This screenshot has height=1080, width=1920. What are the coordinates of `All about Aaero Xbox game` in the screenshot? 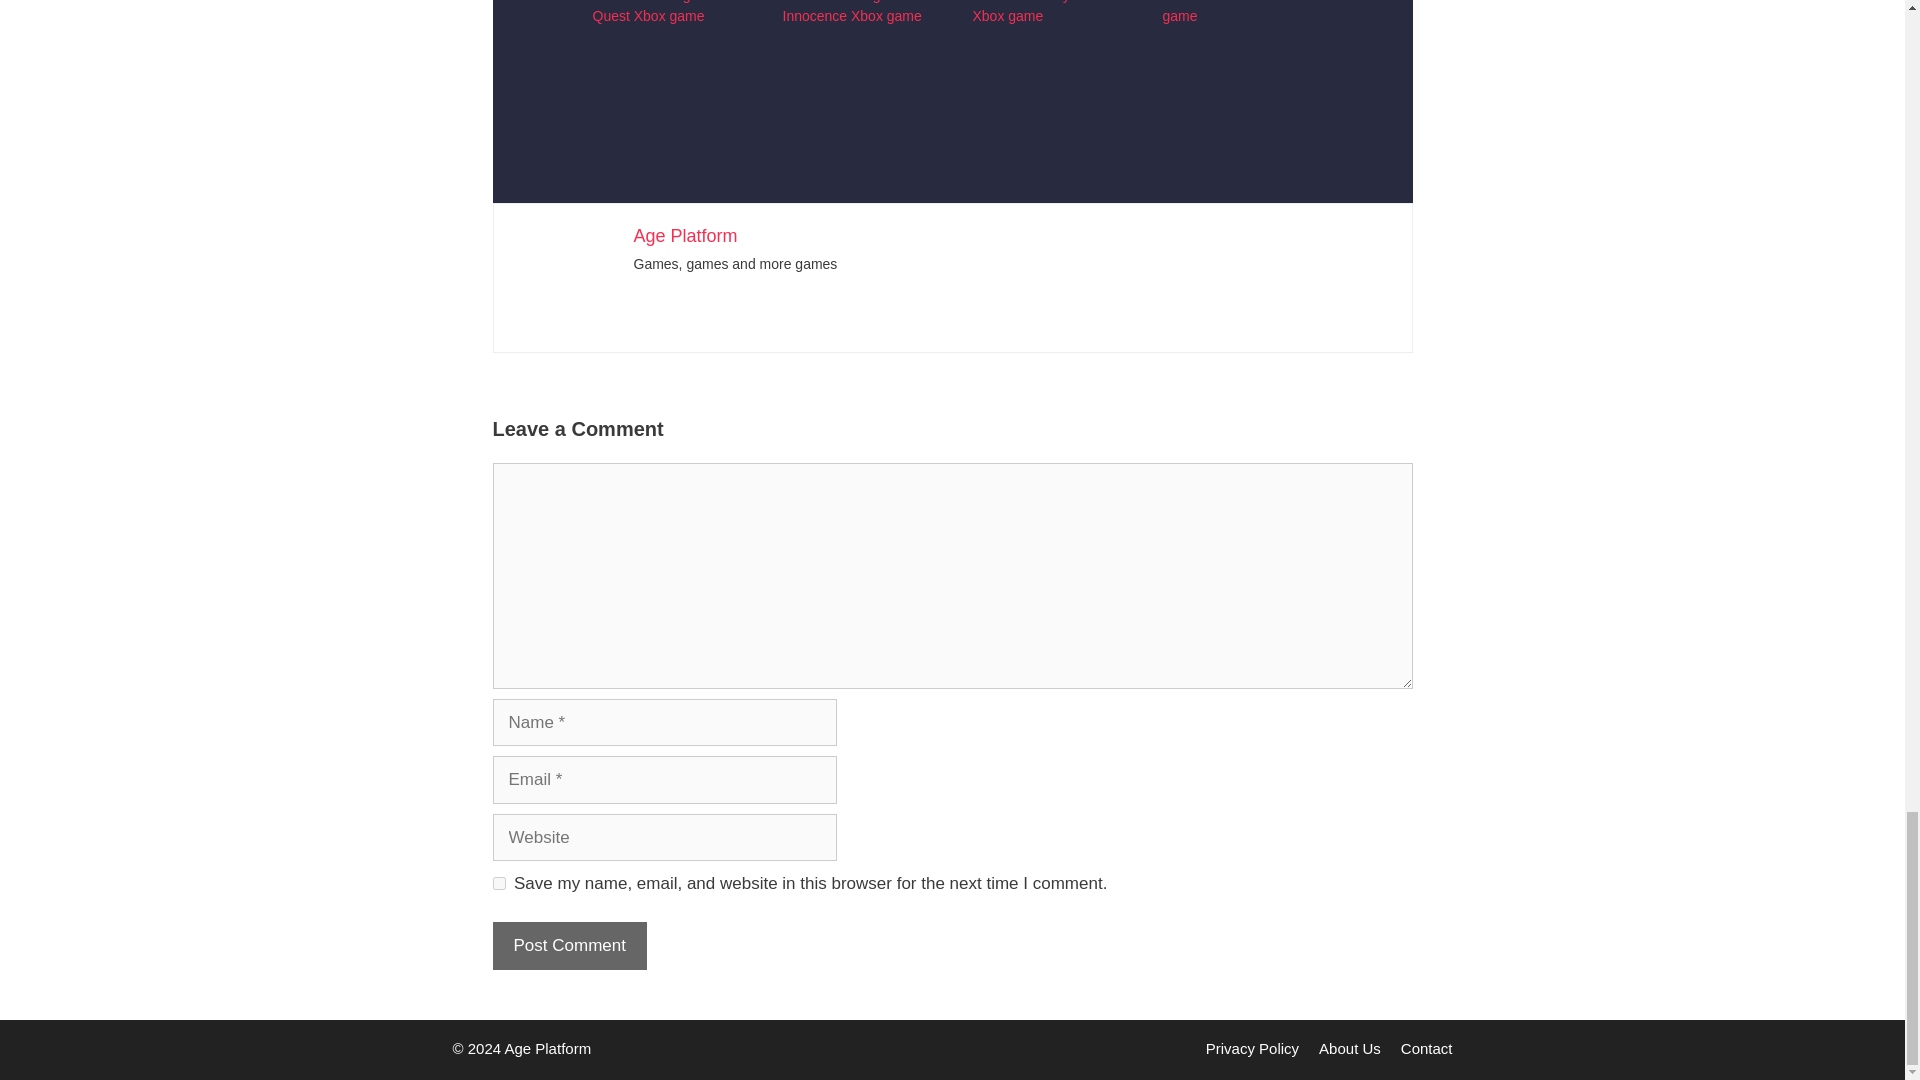 It's located at (1226, 12).